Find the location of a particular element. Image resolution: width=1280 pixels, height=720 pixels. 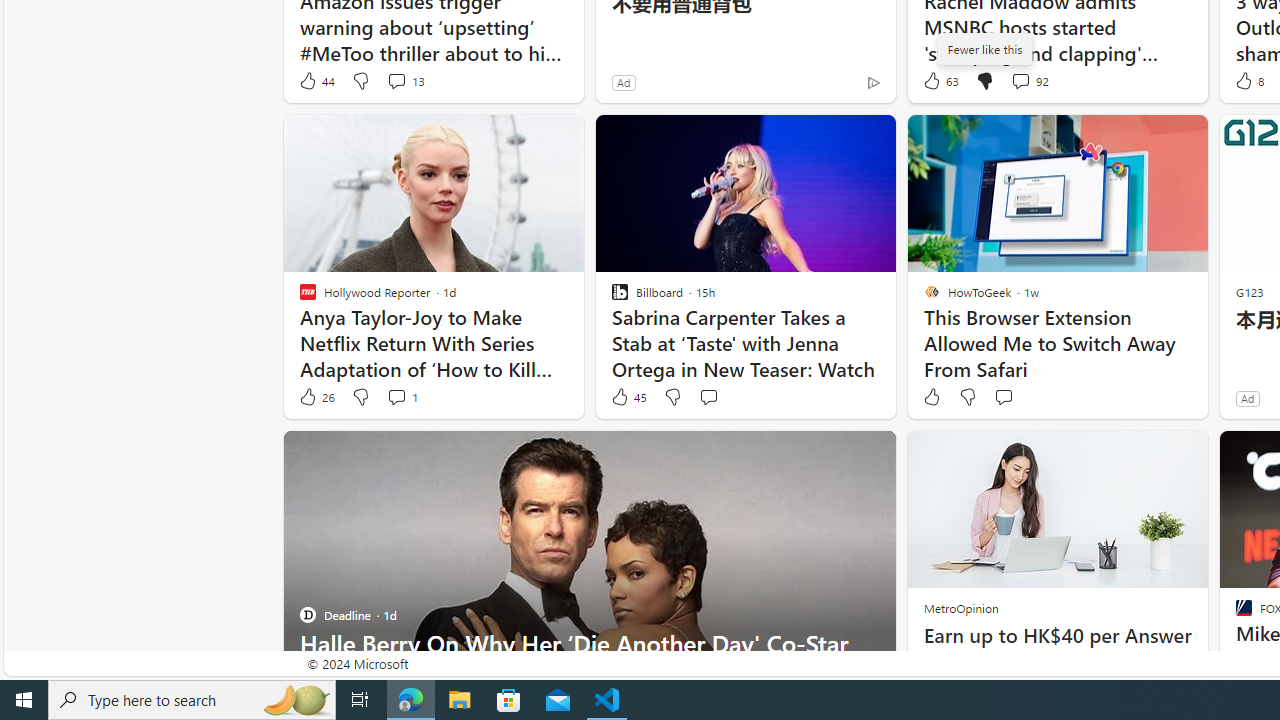

See more is located at coordinates (872, 454).